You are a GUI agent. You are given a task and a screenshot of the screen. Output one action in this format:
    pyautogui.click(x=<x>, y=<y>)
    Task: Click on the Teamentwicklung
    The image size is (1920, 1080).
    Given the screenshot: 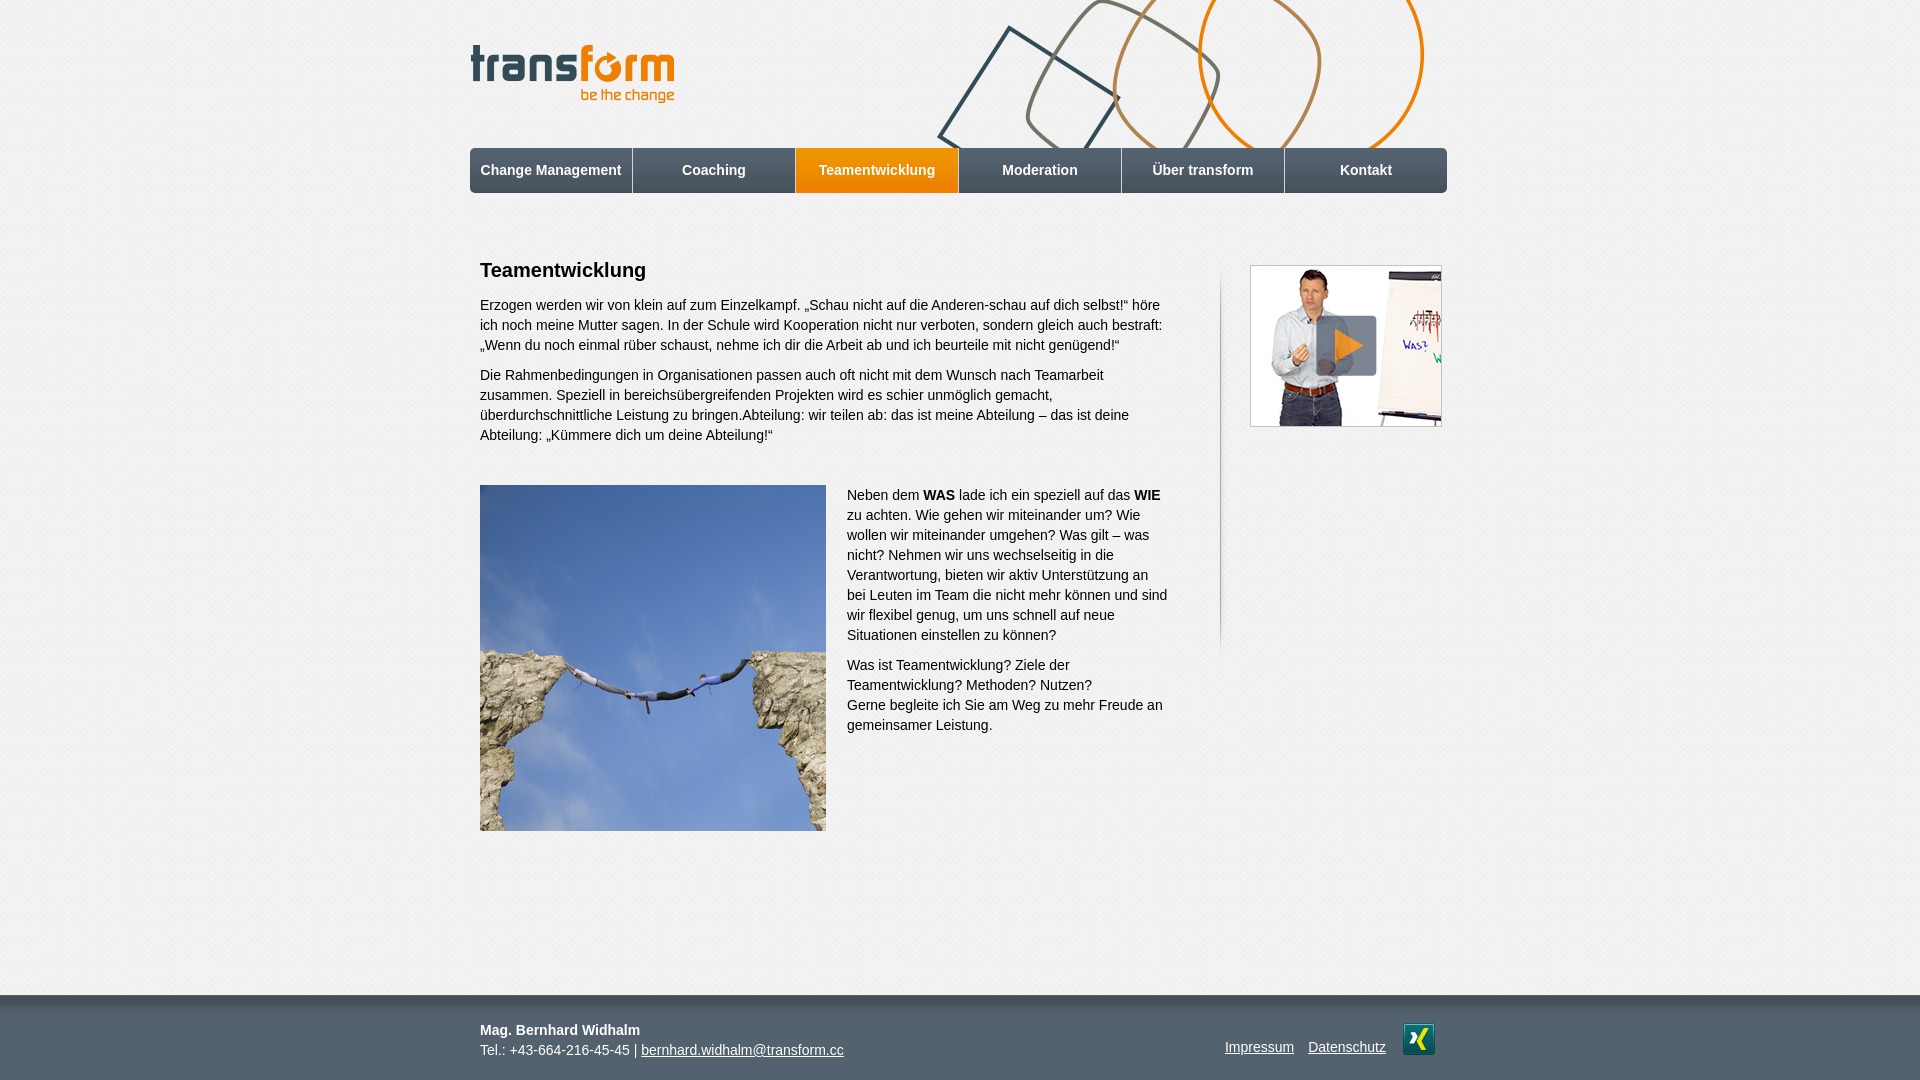 What is the action you would take?
    pyautogui.click(x=877, y=170)
    